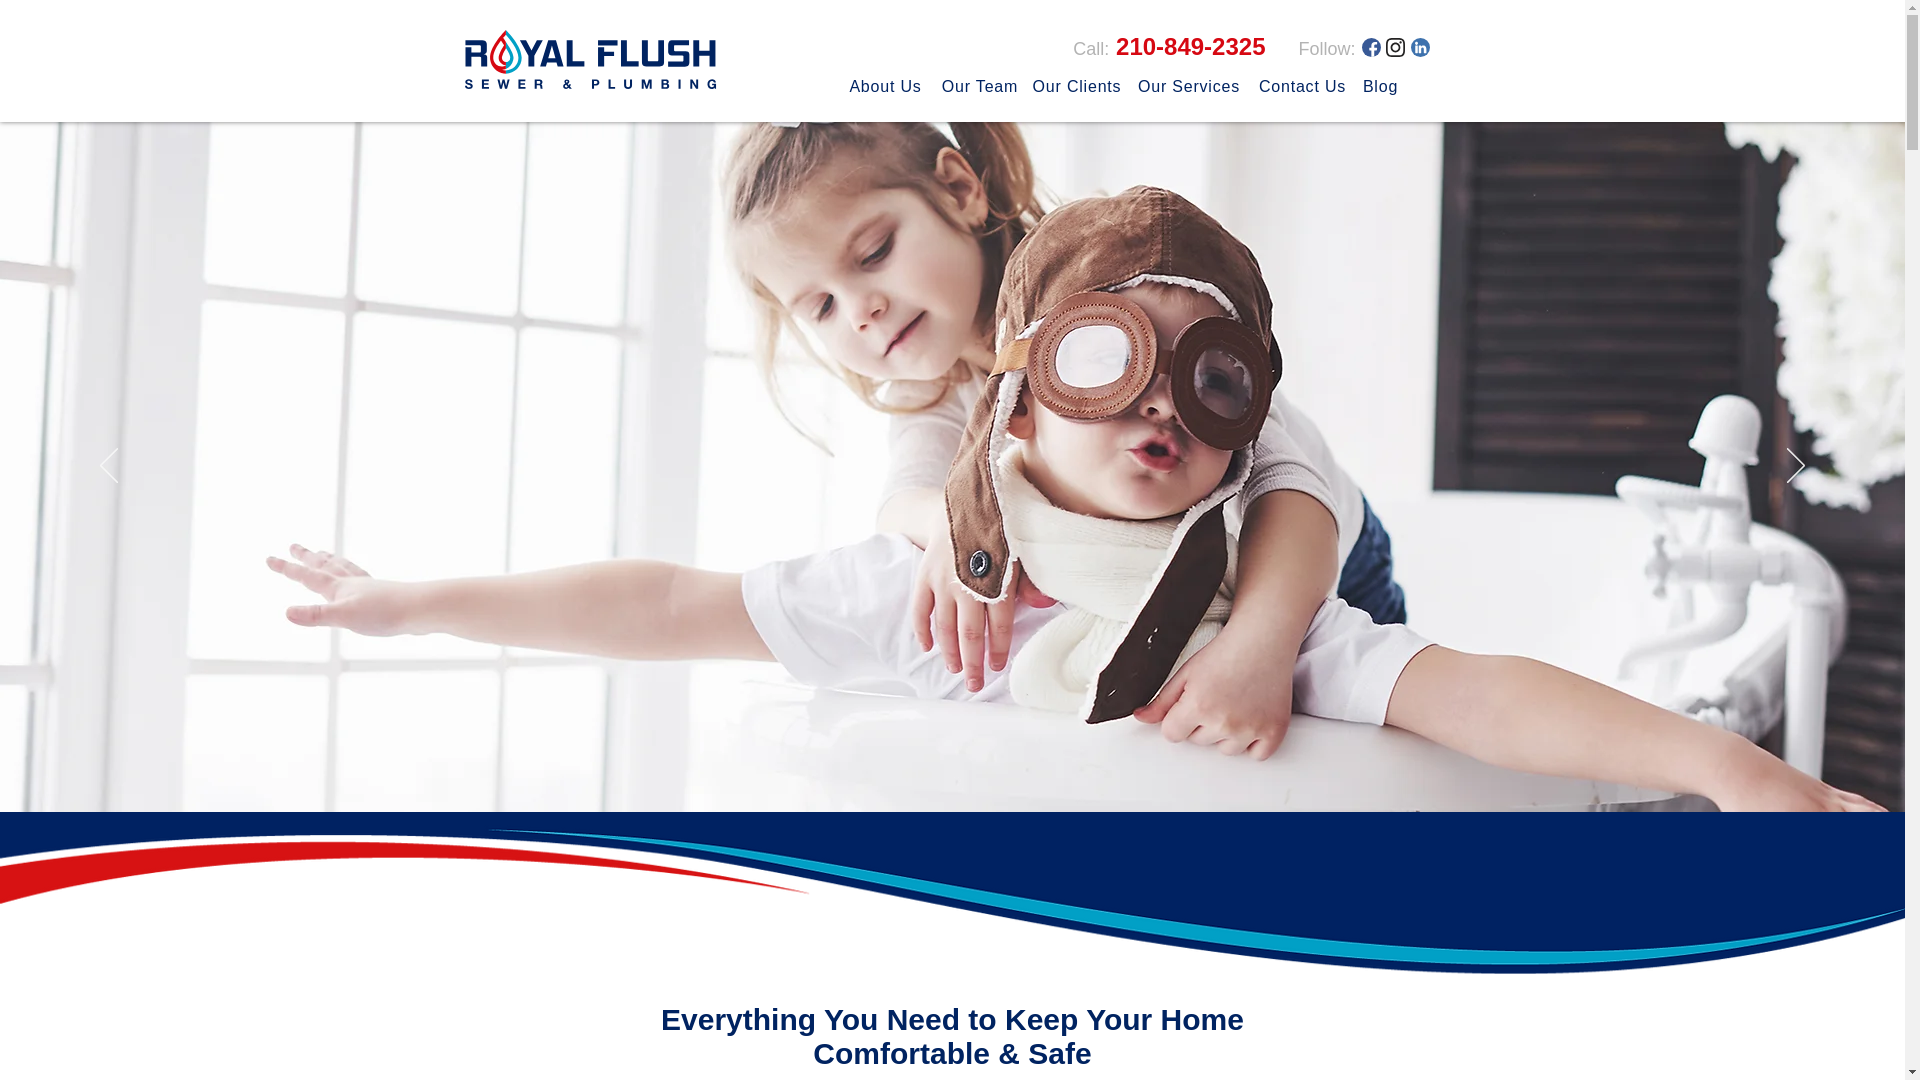 Image resolution: width=1920 pixels, height=1080 pixels. Describe the element at coordinates (786, 105) in the screenshot. I see `About Us` at that location.